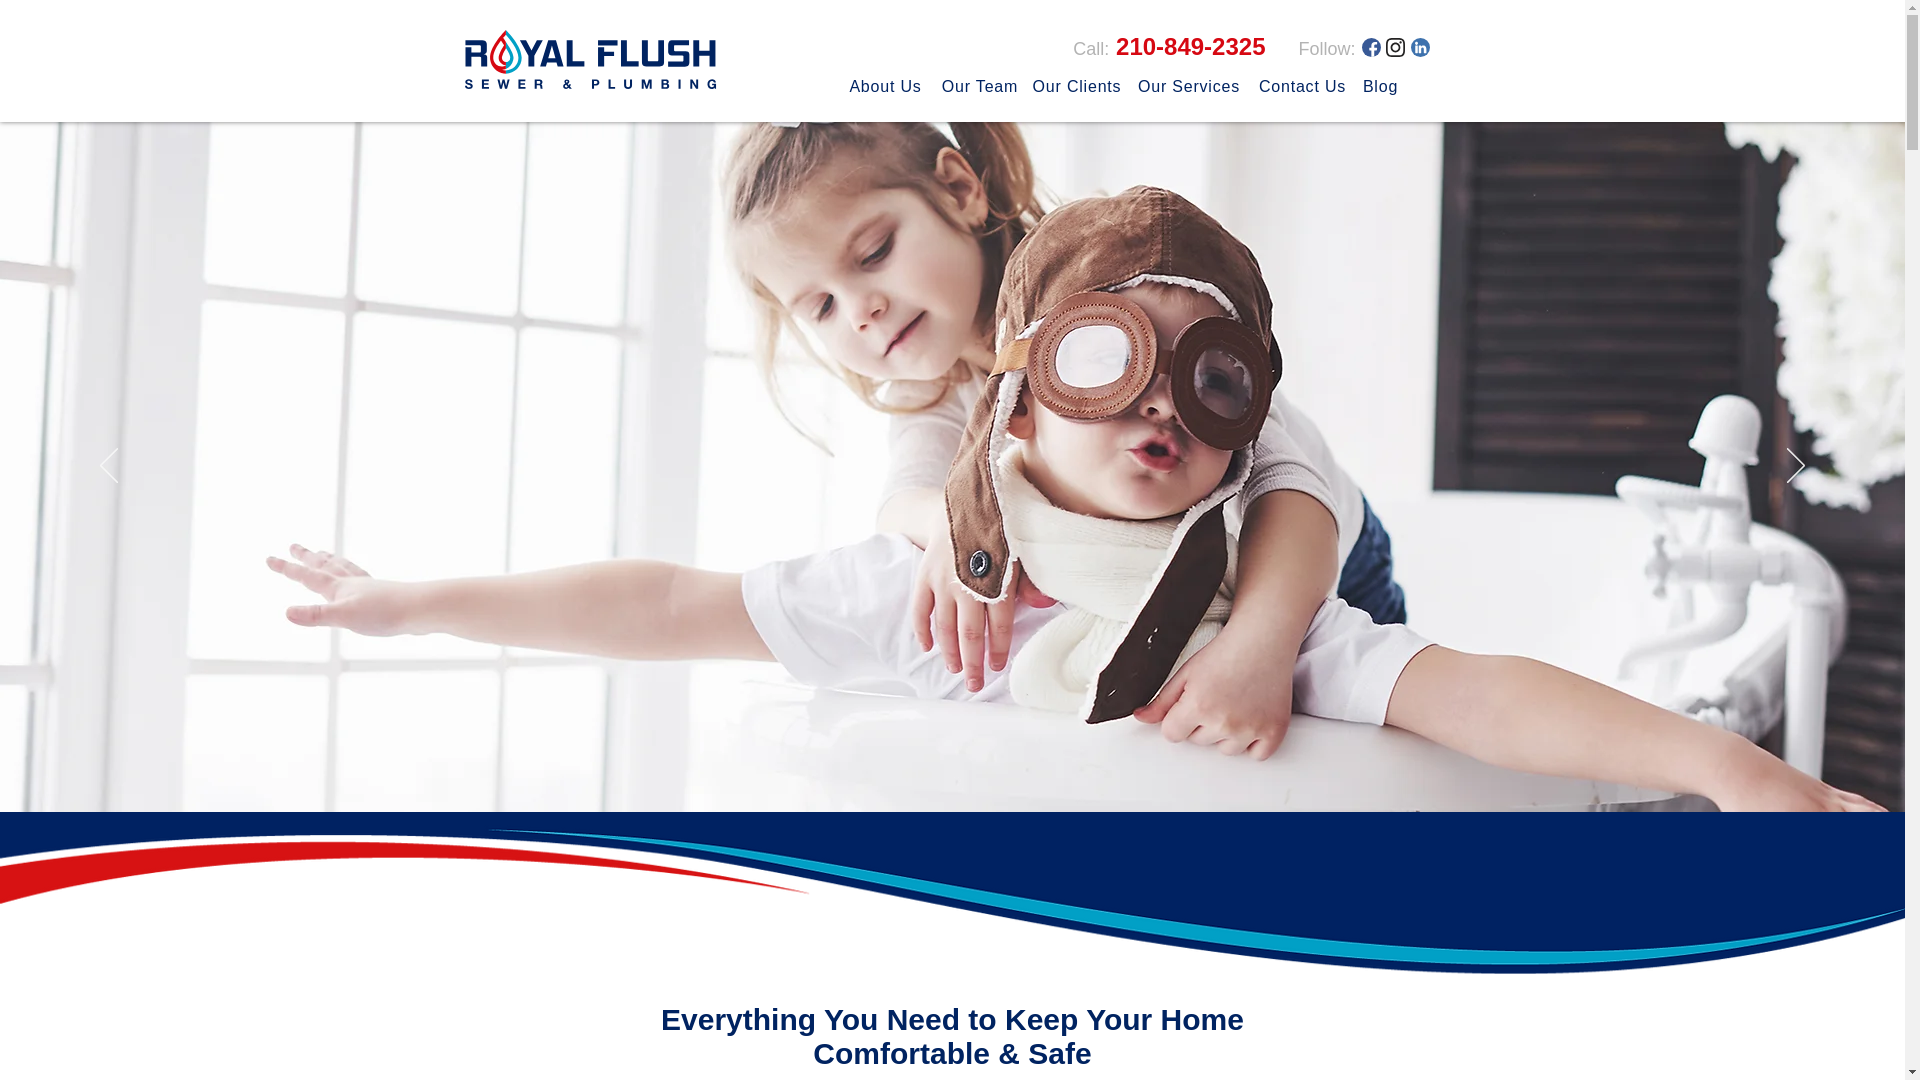 Image resolution: width=1920 pixels, height=1080 pixels. Describe the element at coordinates (786, 105) in the screenshot. I see `About Us` at that location.